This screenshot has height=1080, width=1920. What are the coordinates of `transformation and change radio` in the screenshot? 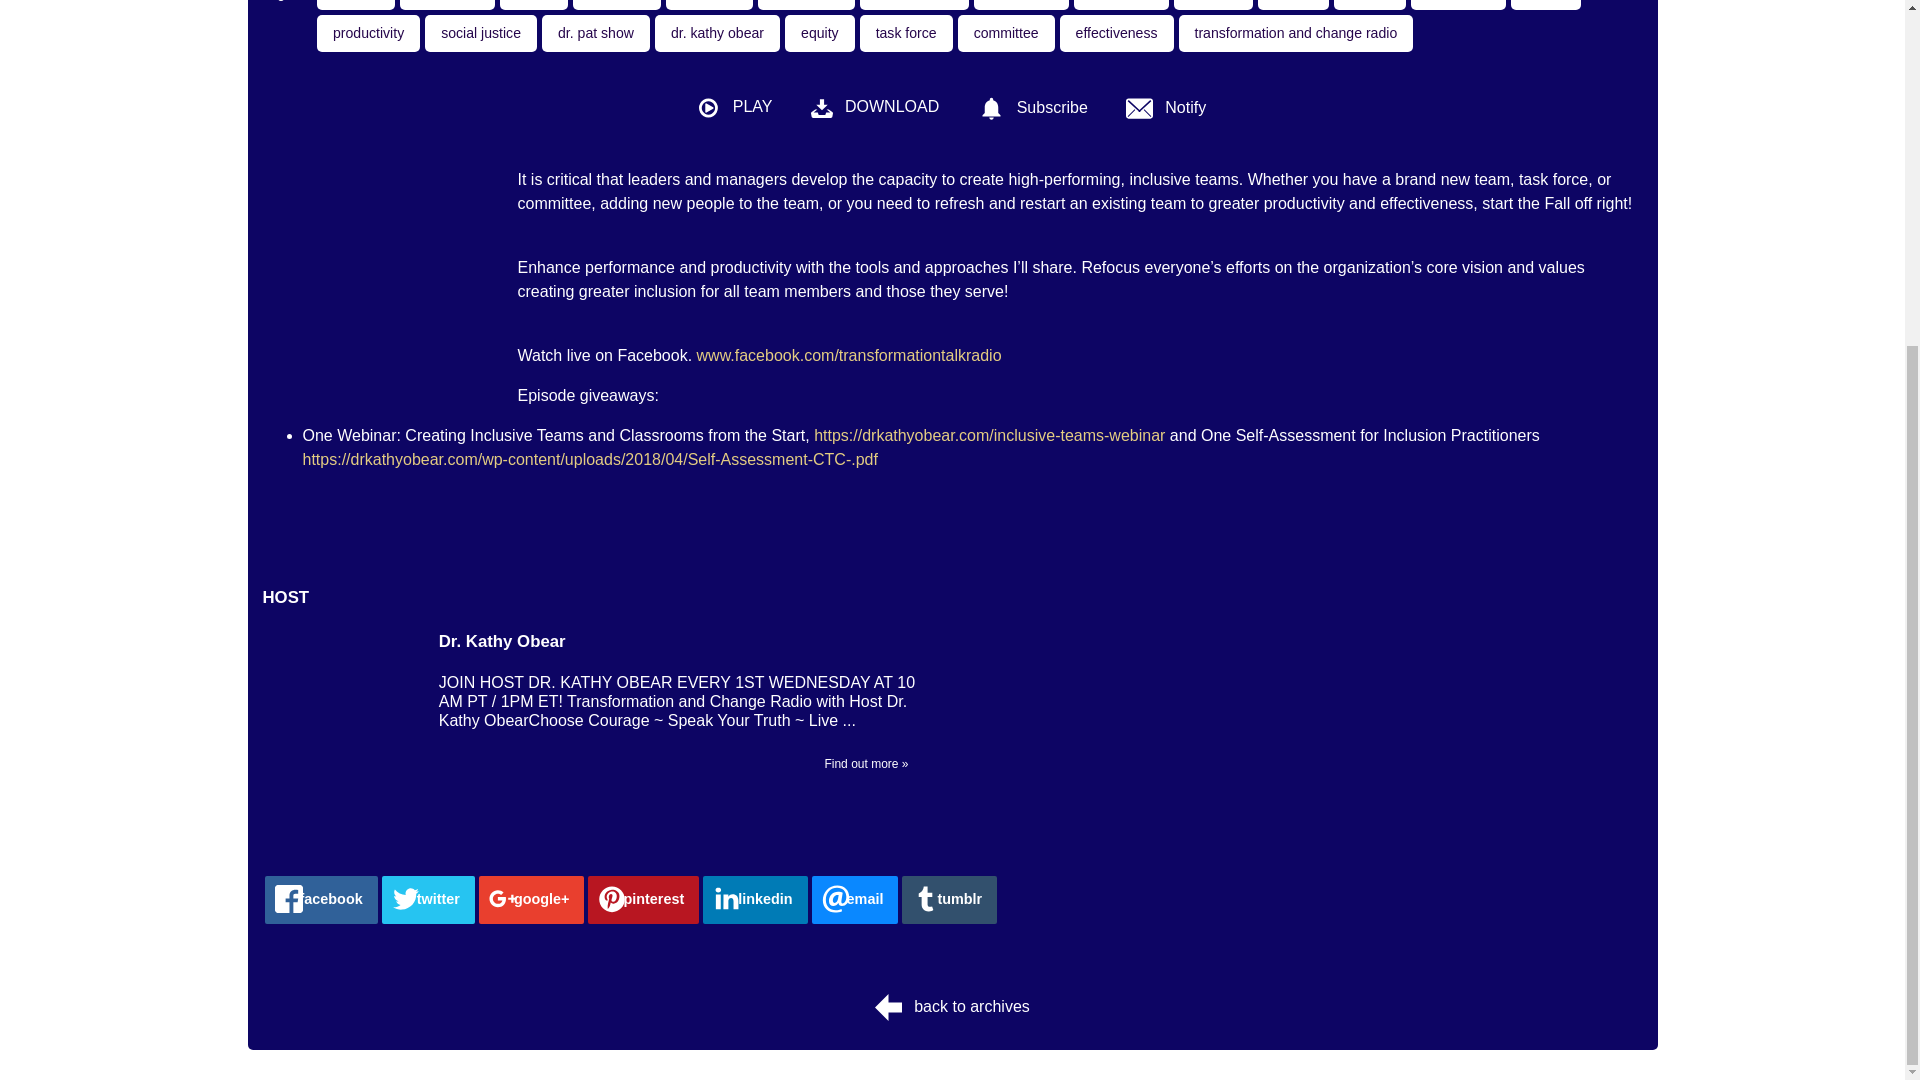 It's located at (1296, 33).